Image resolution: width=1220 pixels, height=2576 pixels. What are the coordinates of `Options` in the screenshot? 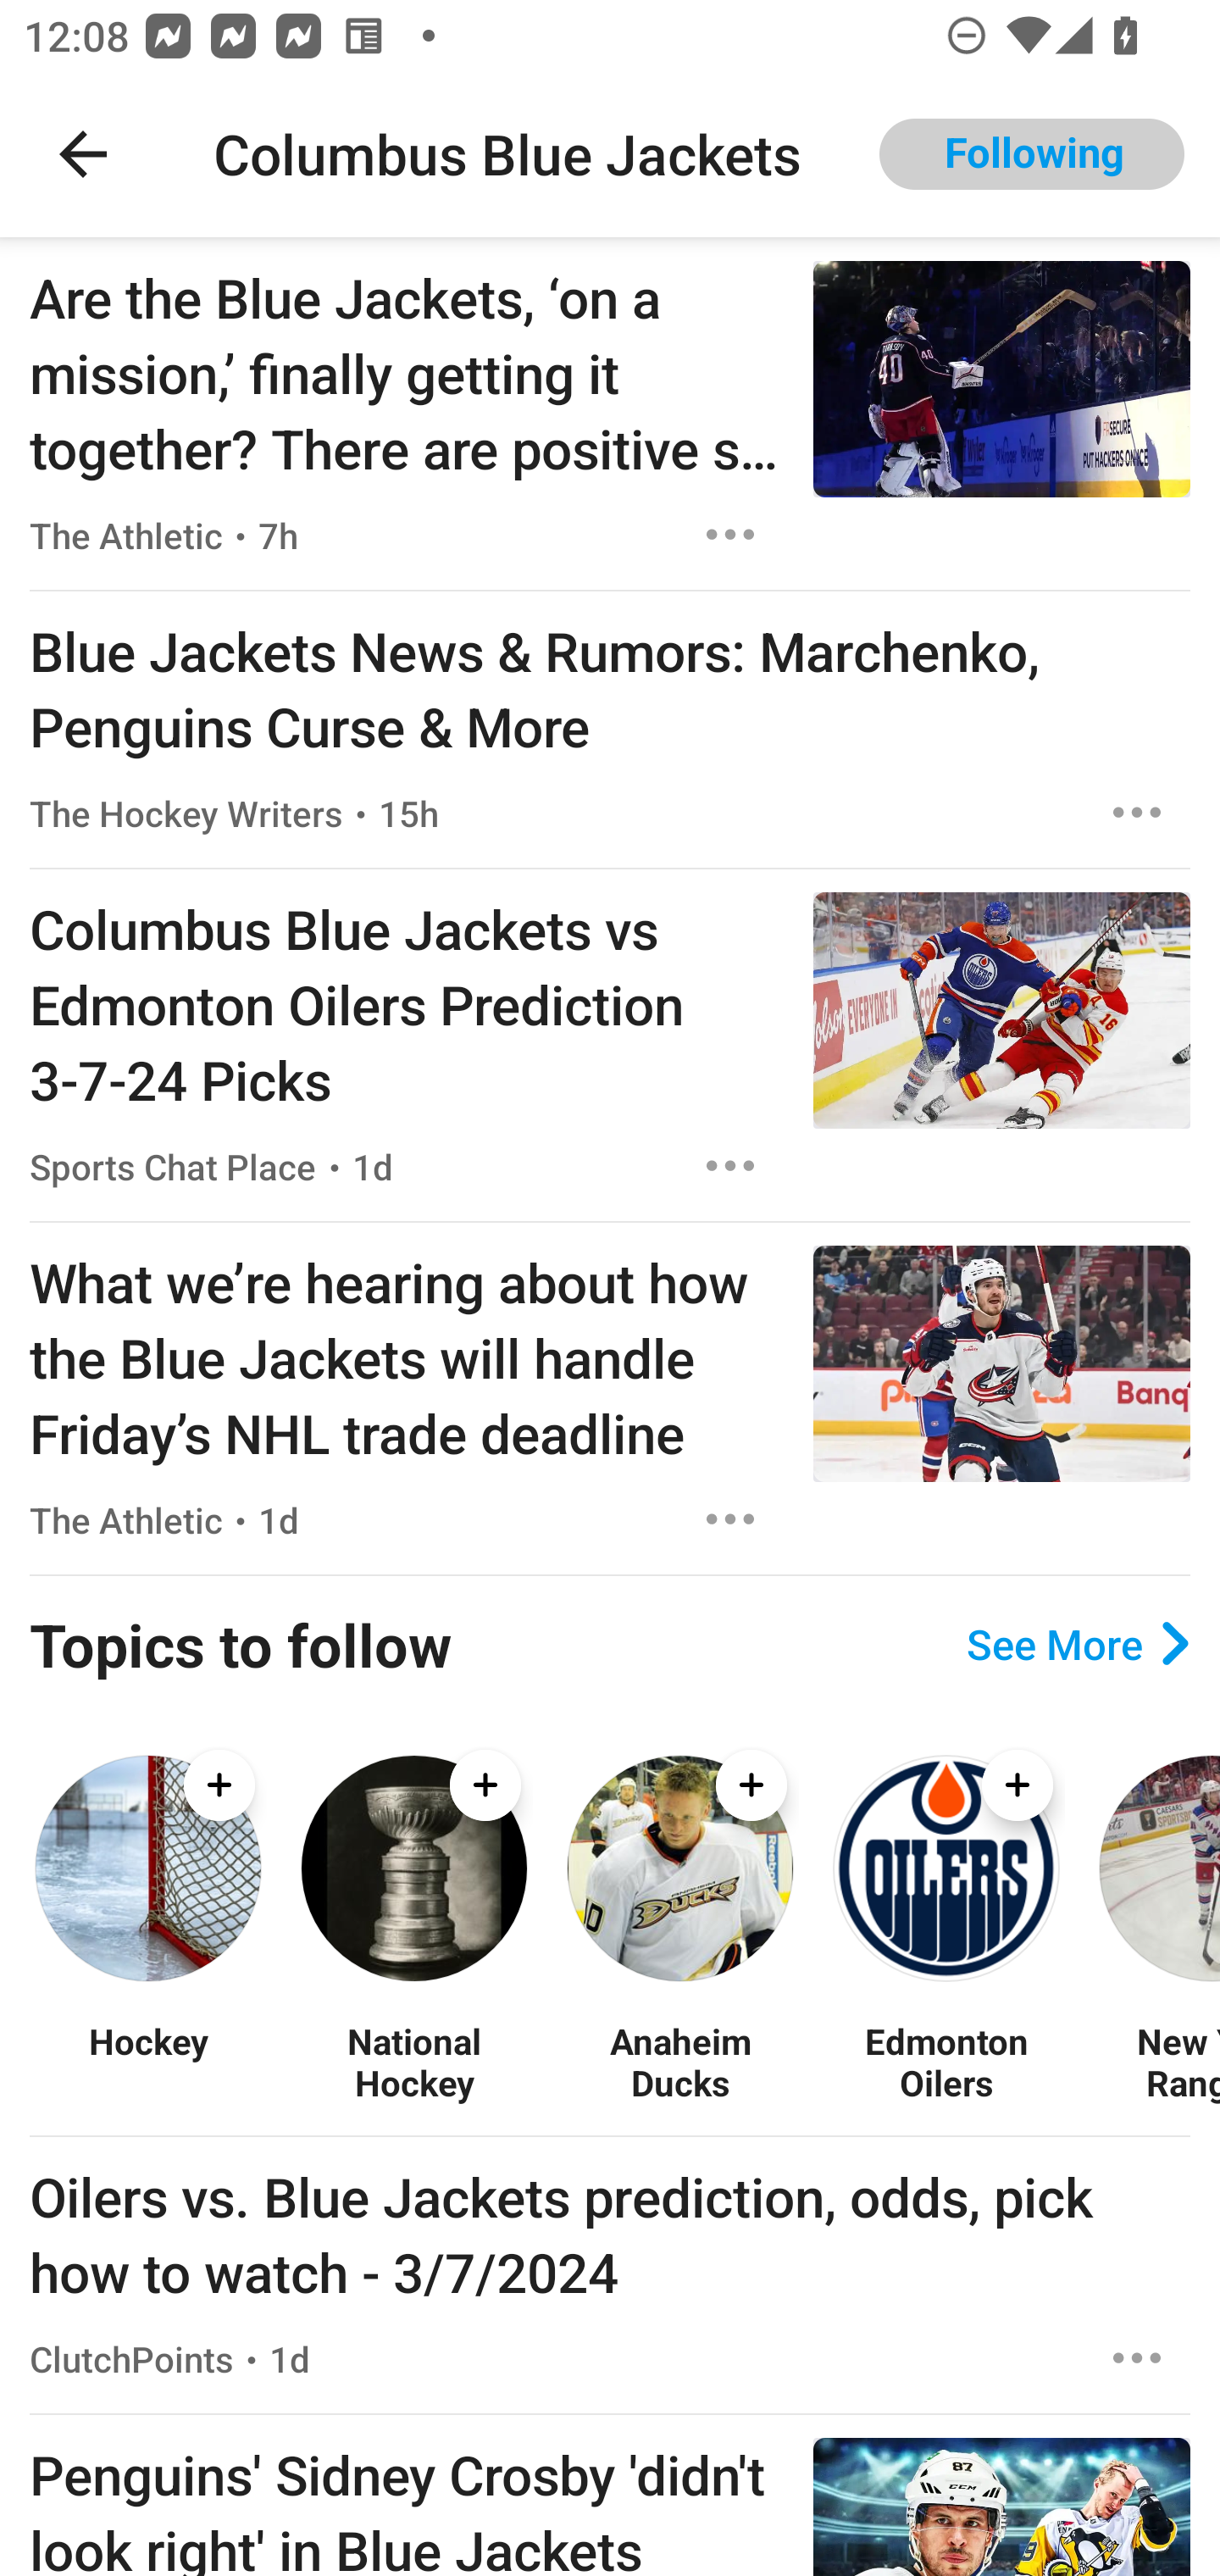 It's located at (1137, 2358).